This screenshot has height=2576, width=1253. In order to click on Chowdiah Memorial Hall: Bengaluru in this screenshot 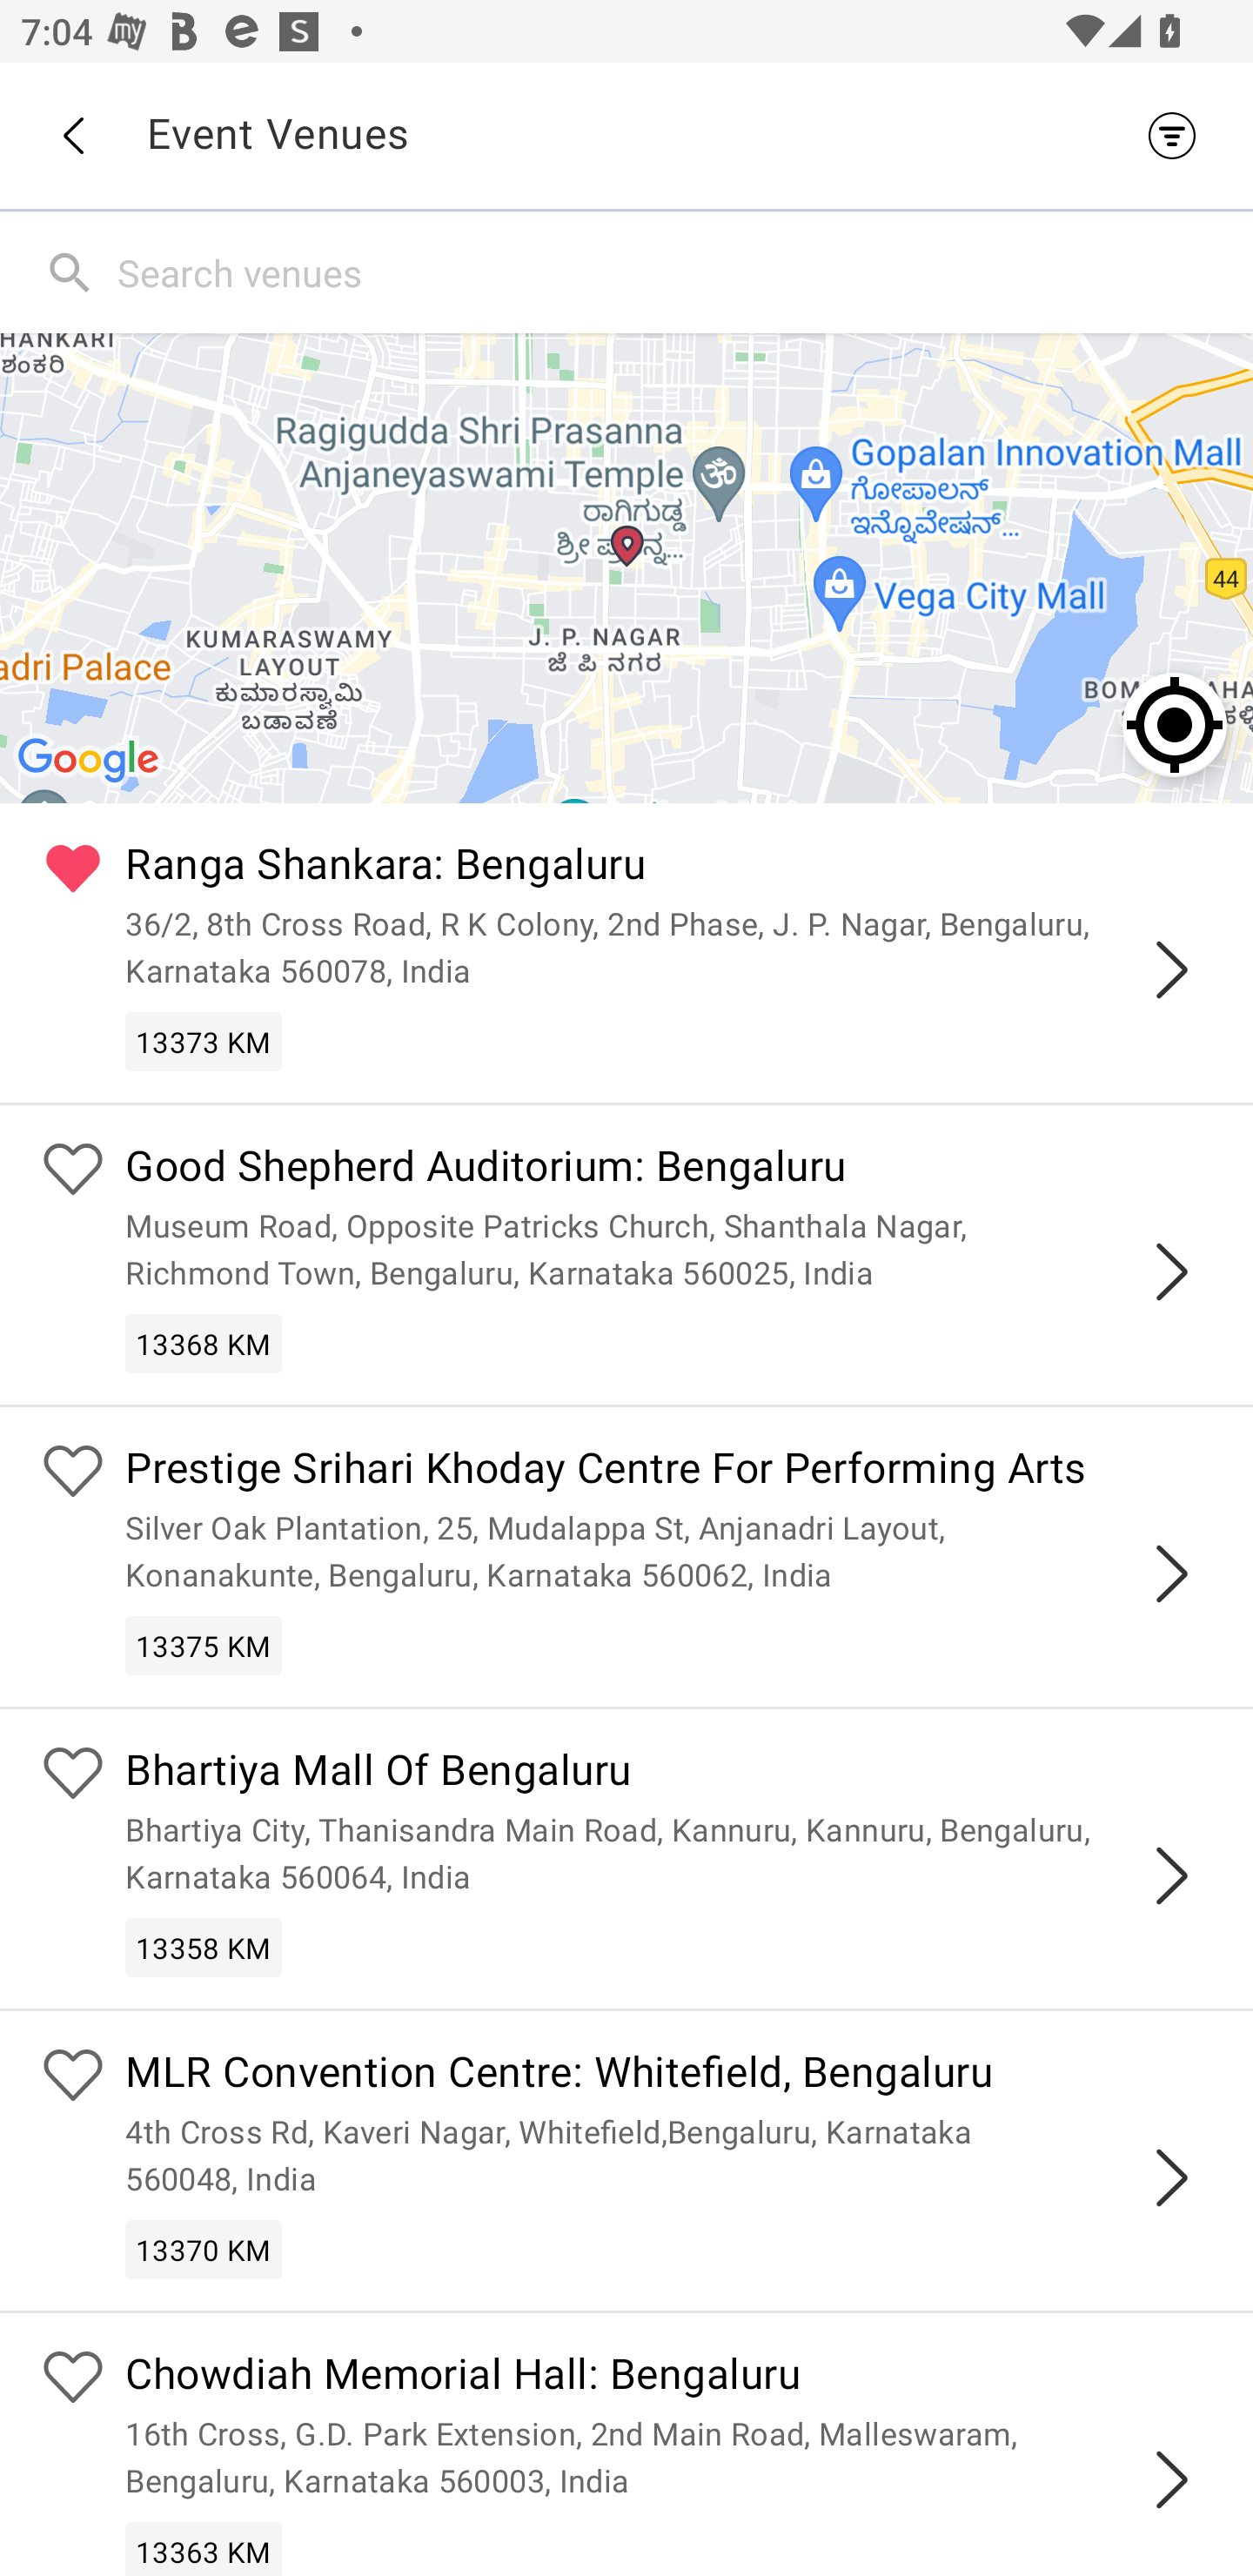, I will do `click(668, 2378)`.